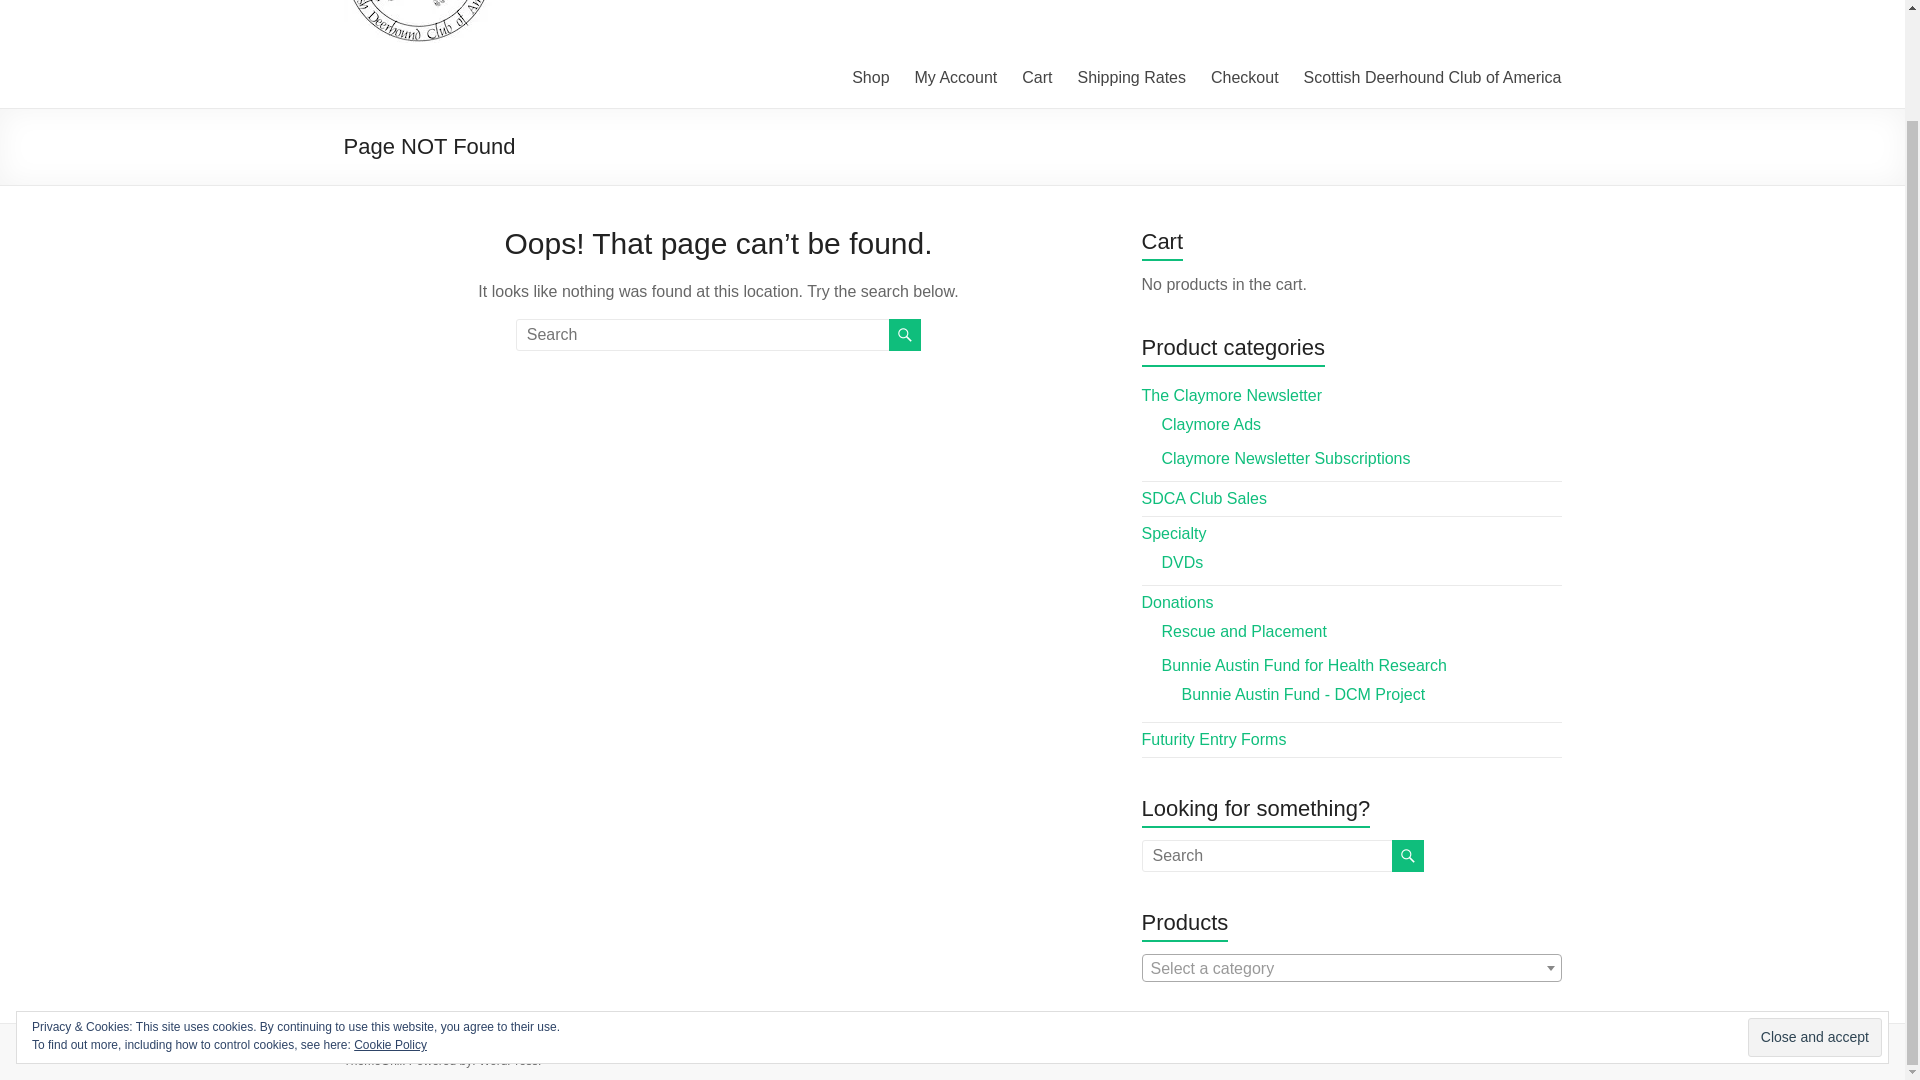  Describe the element at coordinates (1214, 740) in the screenshot. I see `Futurity Entry Forms` at that location.